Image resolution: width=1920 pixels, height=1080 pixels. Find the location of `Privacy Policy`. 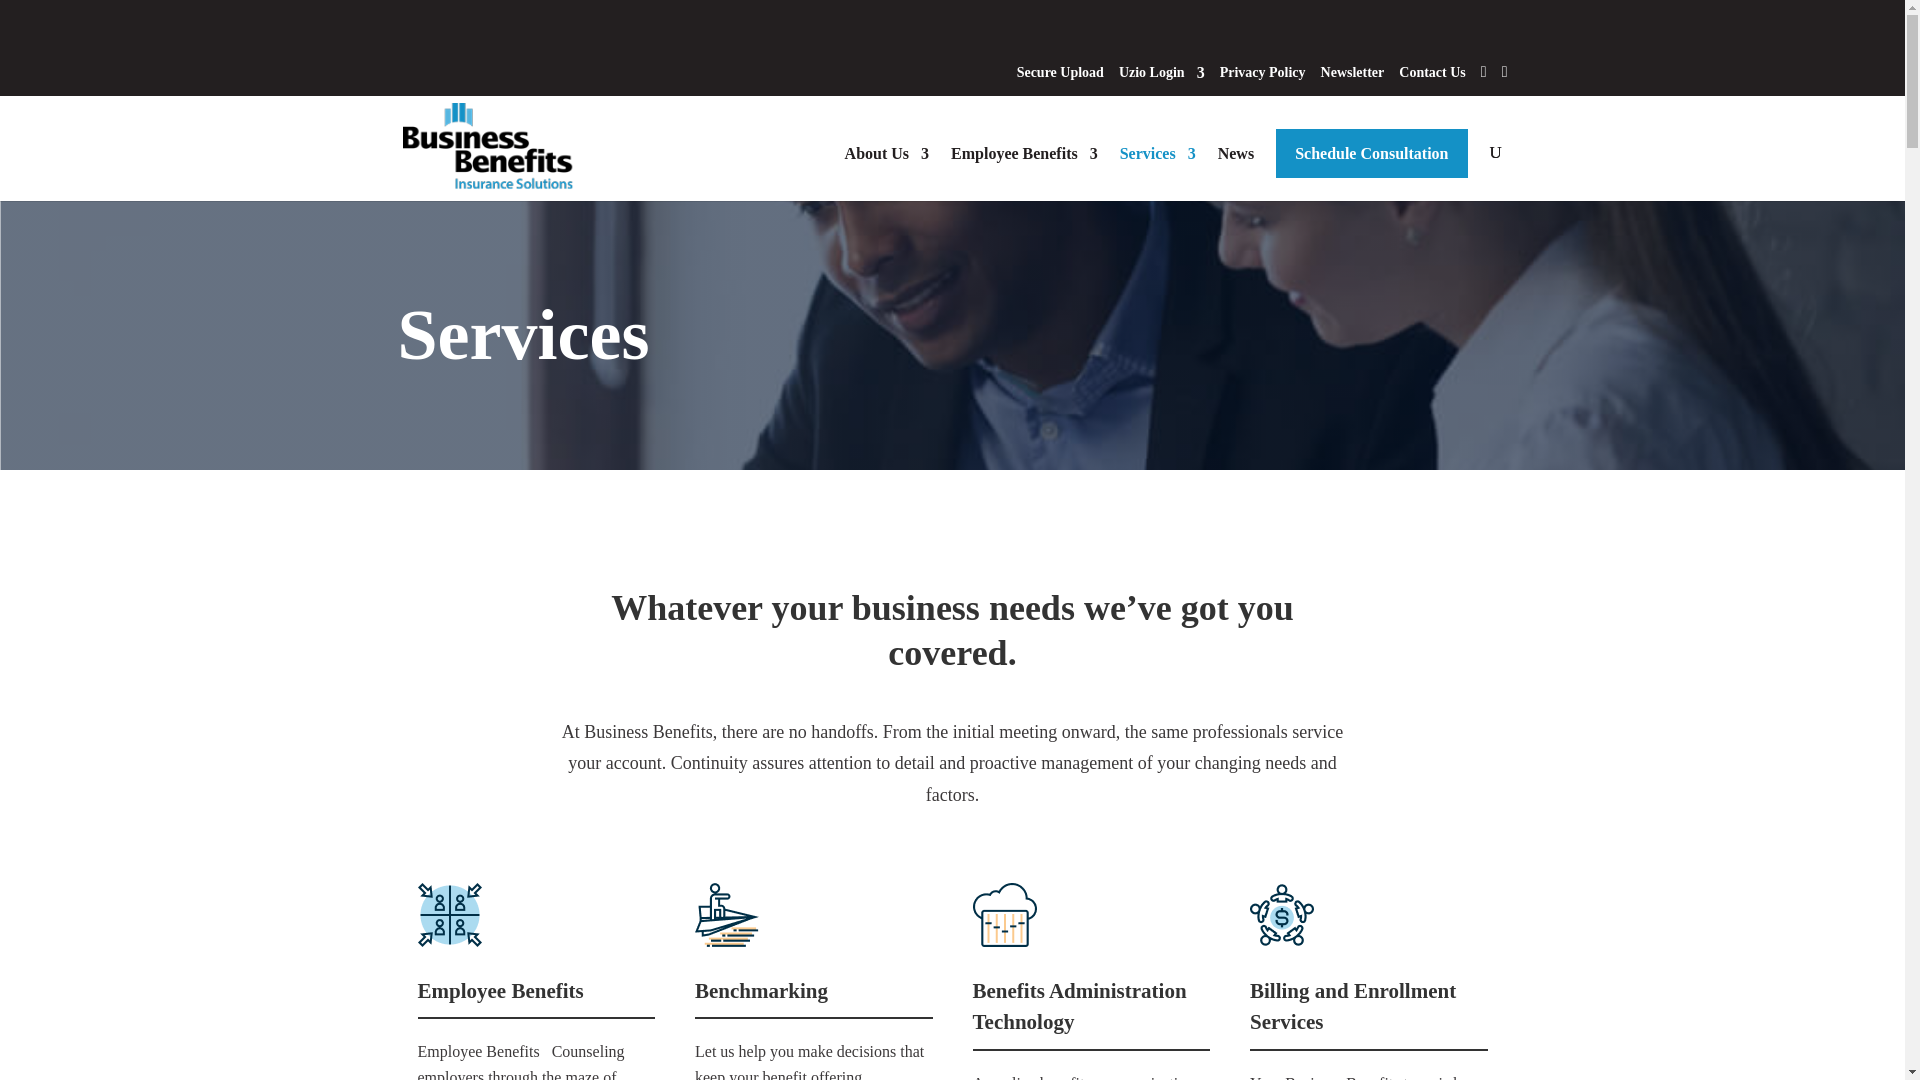

Privacy Policy is located at coordinates (1262, 78).